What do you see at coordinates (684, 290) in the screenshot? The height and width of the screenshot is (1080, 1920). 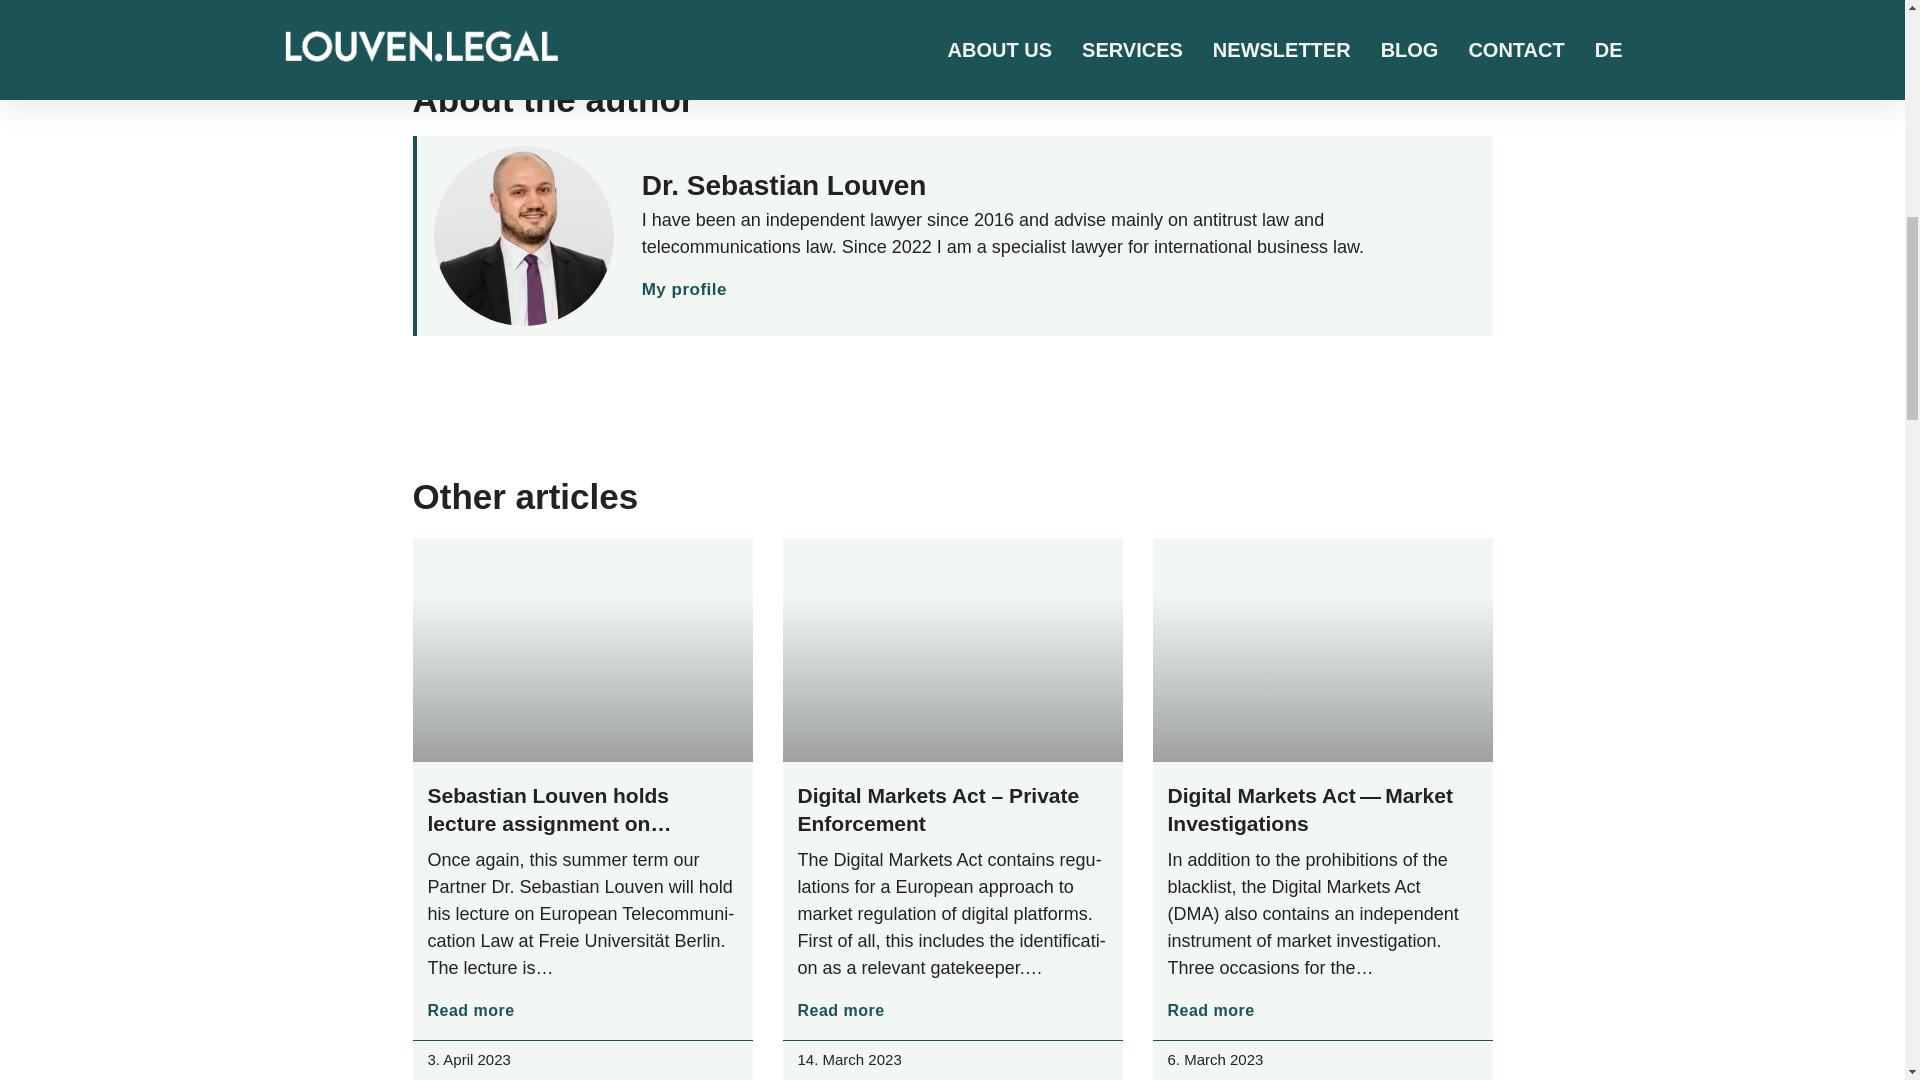 I see `My profile` at bounding box center [684, 290].